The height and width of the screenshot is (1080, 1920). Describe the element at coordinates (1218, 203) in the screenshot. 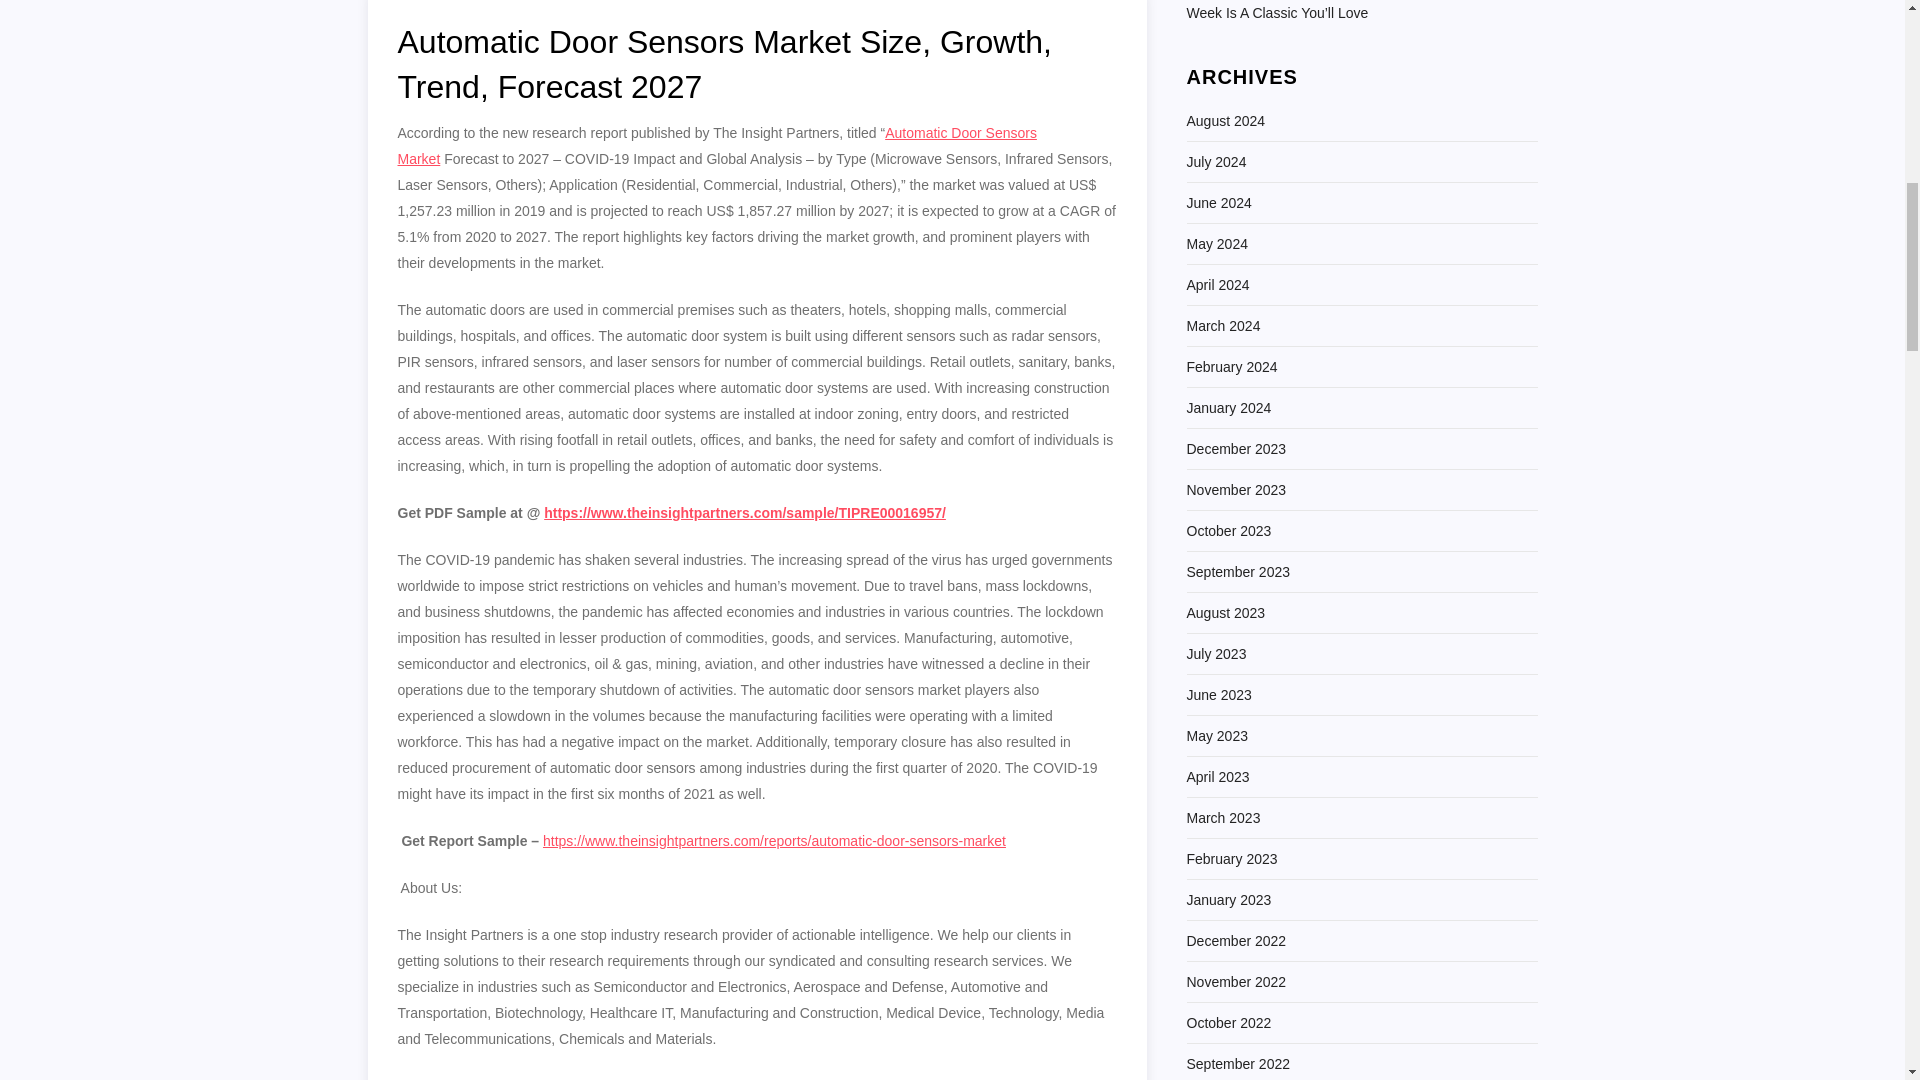

I see `June 2024` at that location.